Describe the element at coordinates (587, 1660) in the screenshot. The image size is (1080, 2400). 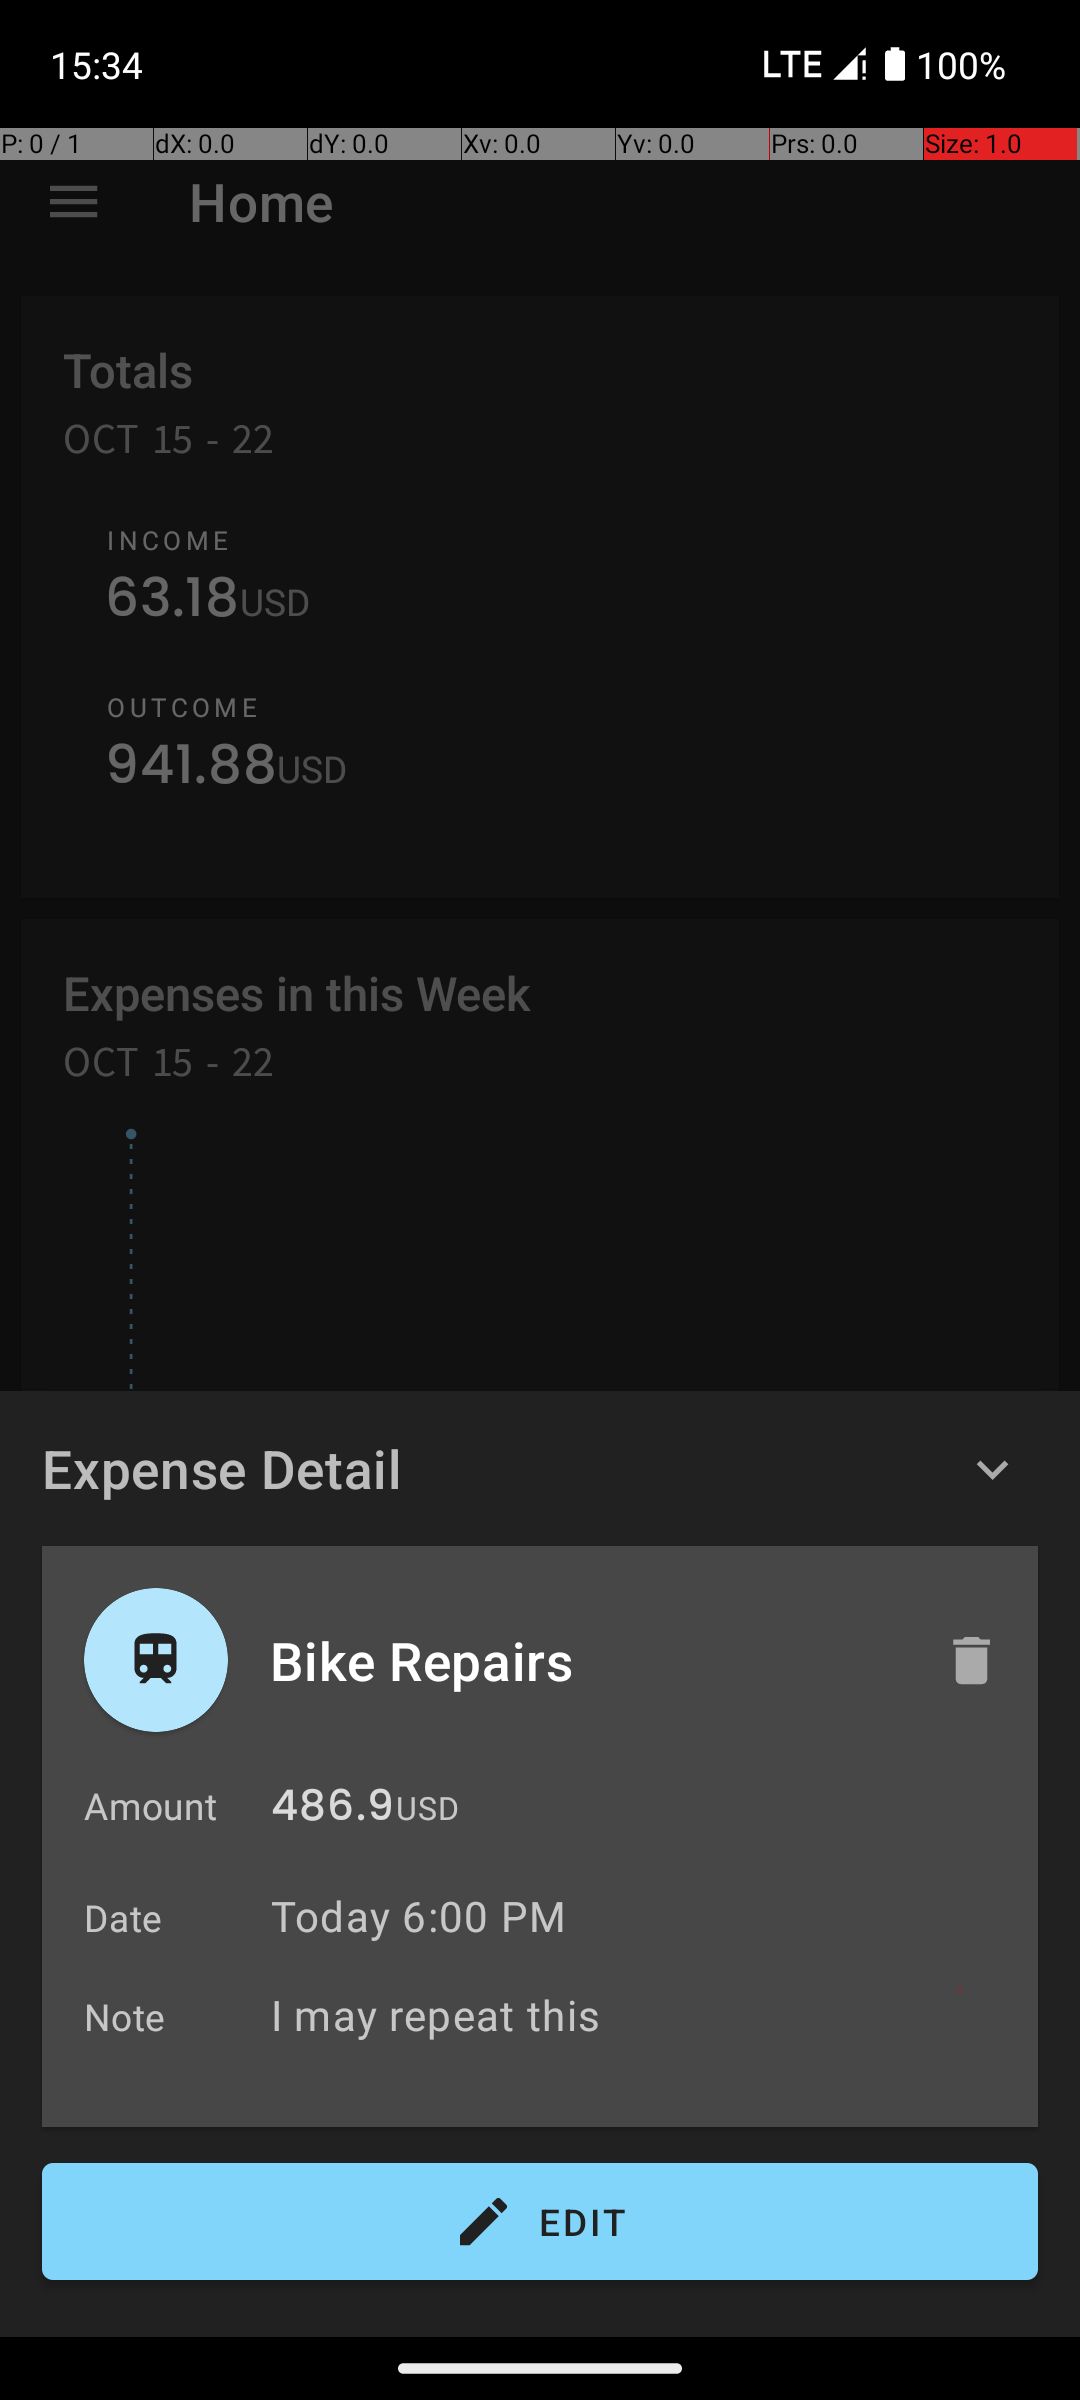
I see `Bike Repairs` at that location.